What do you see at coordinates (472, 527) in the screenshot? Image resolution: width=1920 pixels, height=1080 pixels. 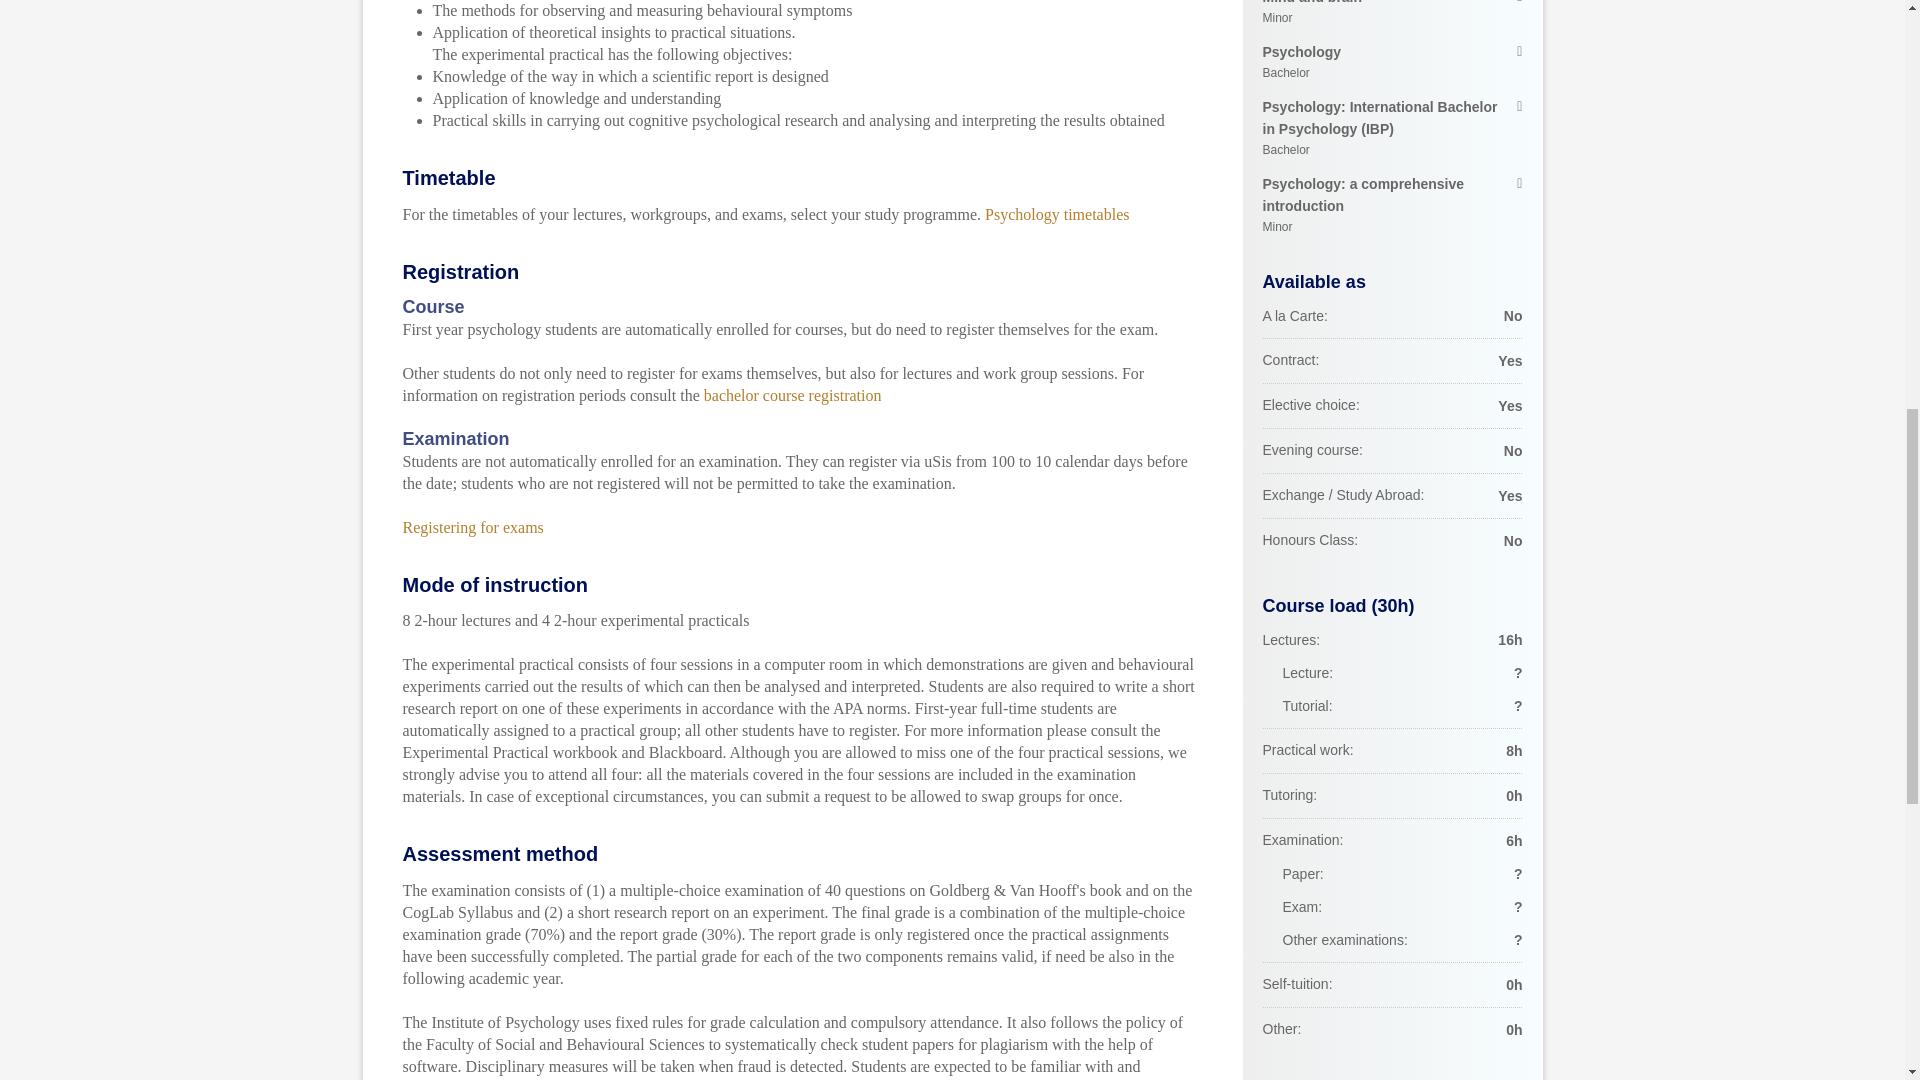 I see `Registering for exams` at bounding box center [472, 527].